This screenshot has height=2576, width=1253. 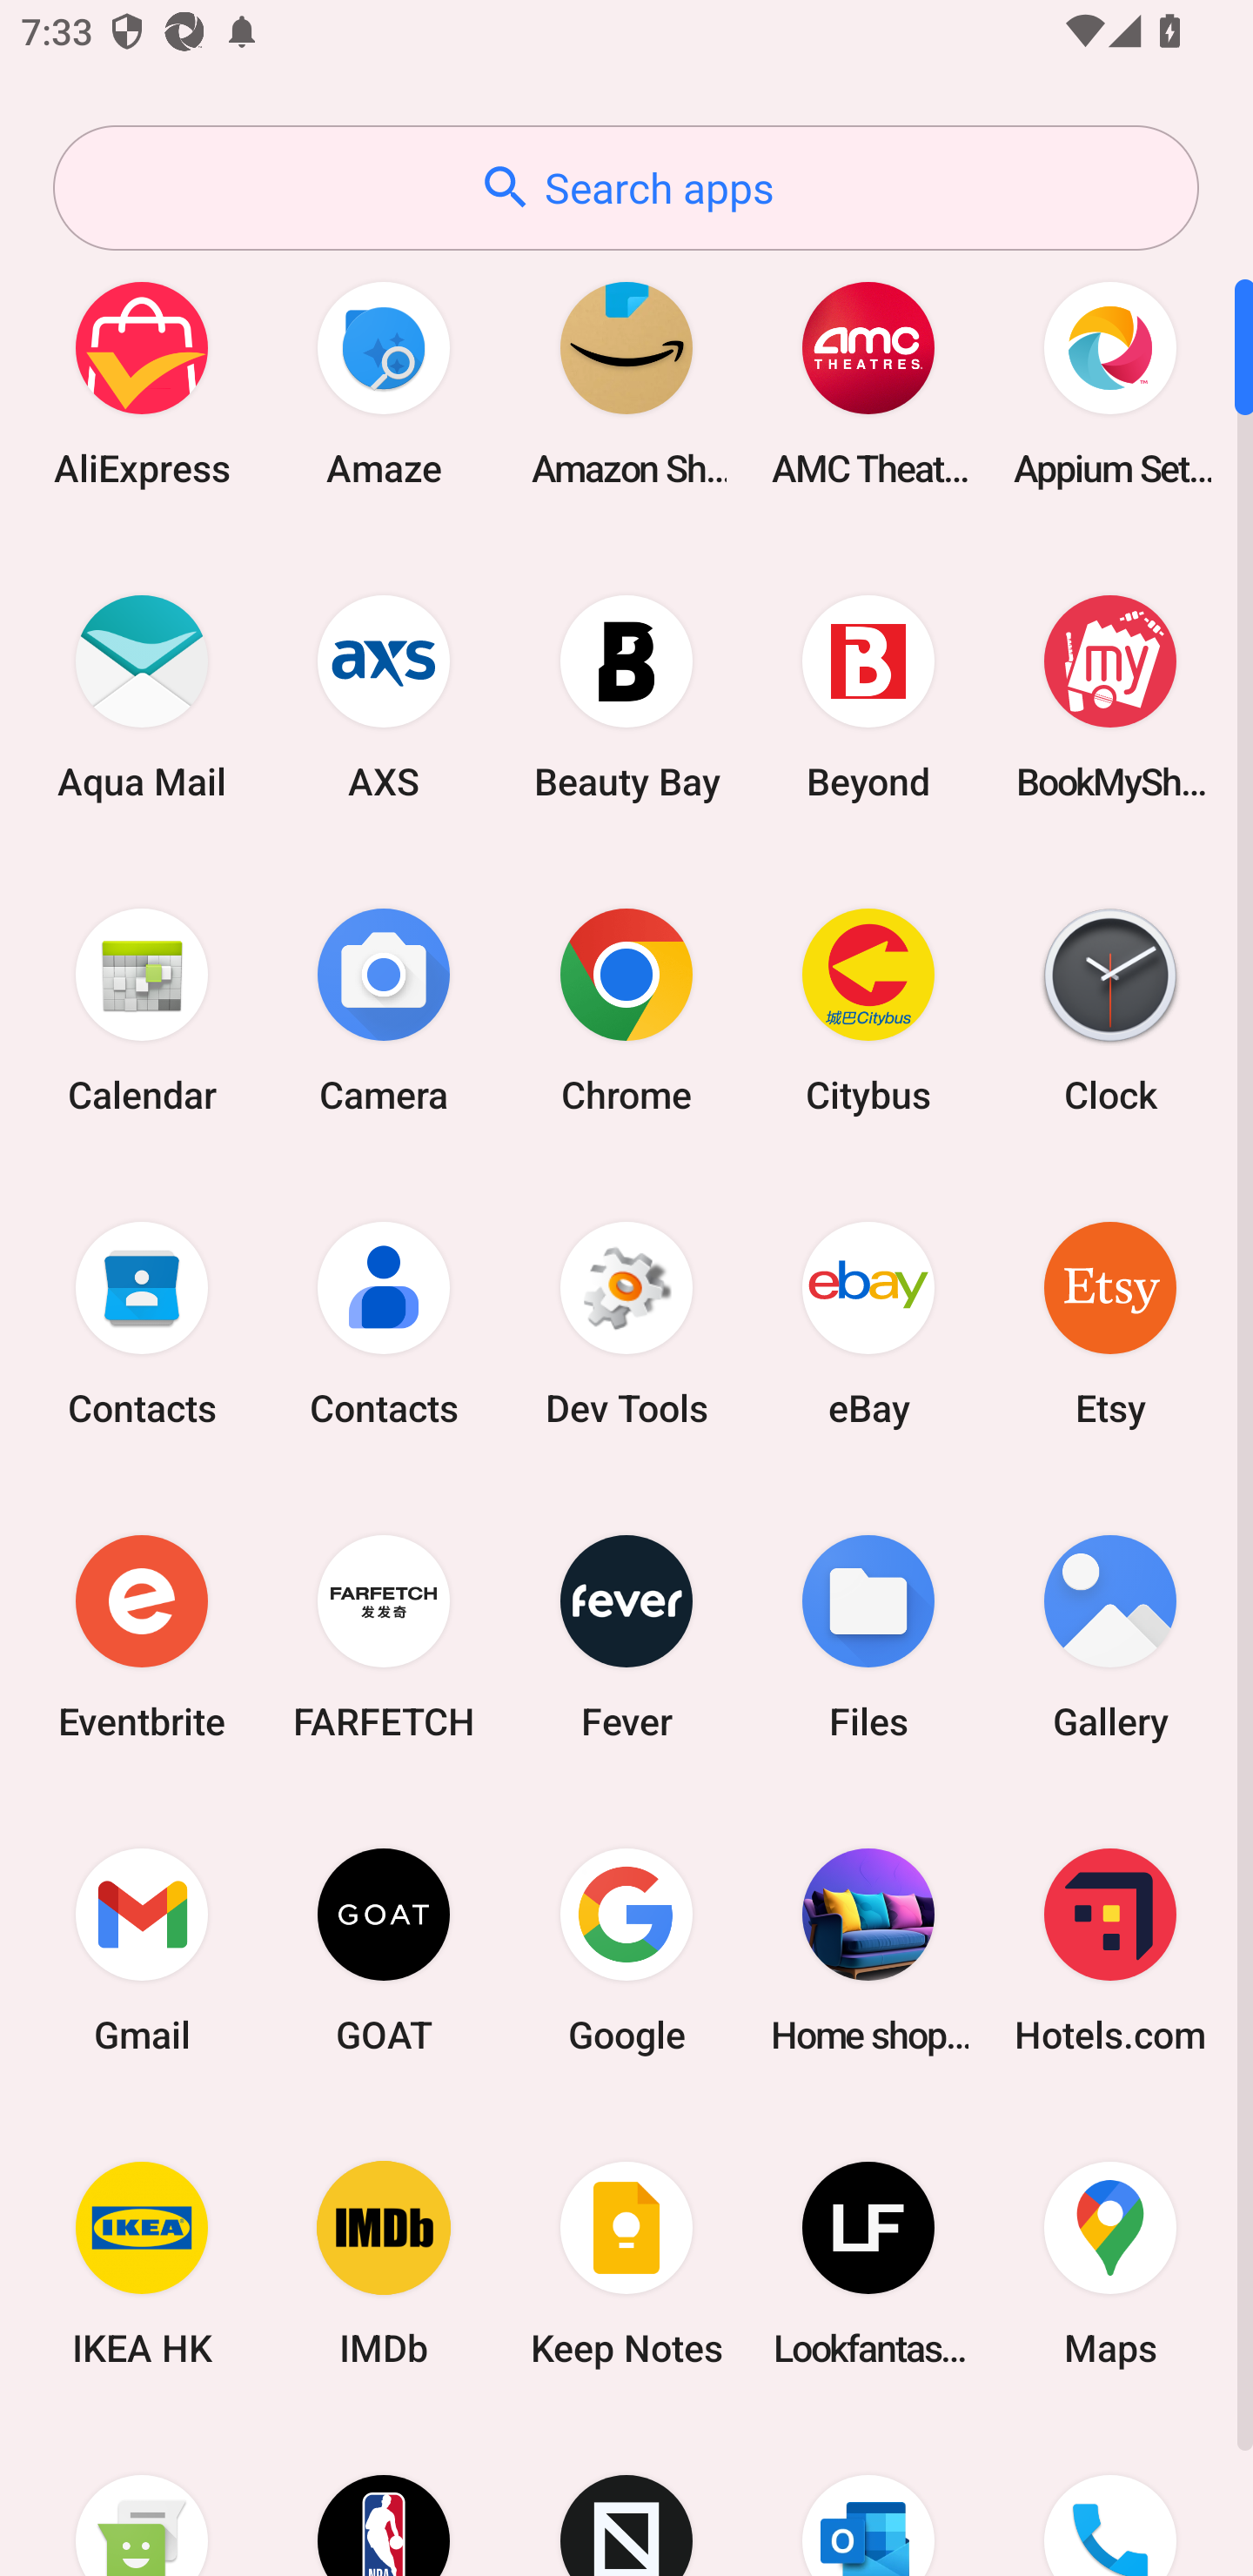 I want to click on AXS, so click(x=384, y=696).